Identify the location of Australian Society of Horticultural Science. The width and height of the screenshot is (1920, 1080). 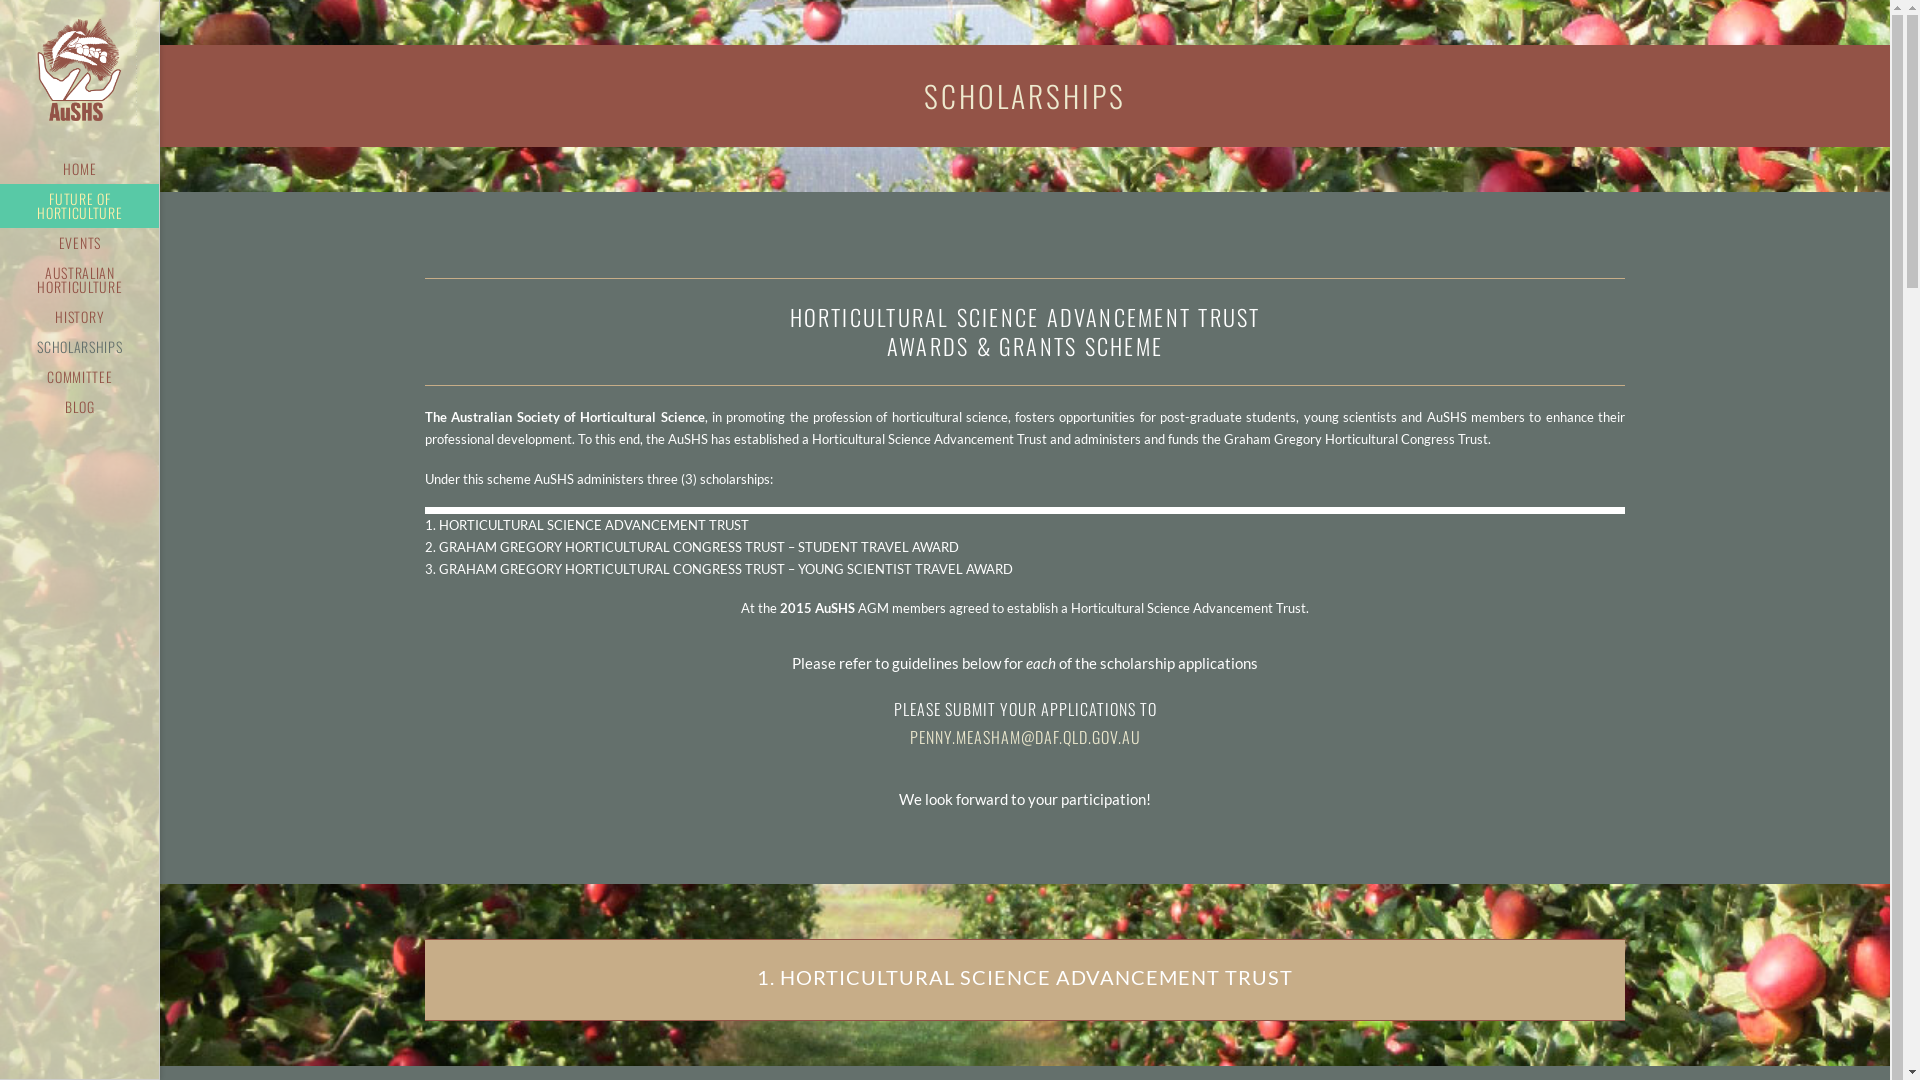
(80, 72).